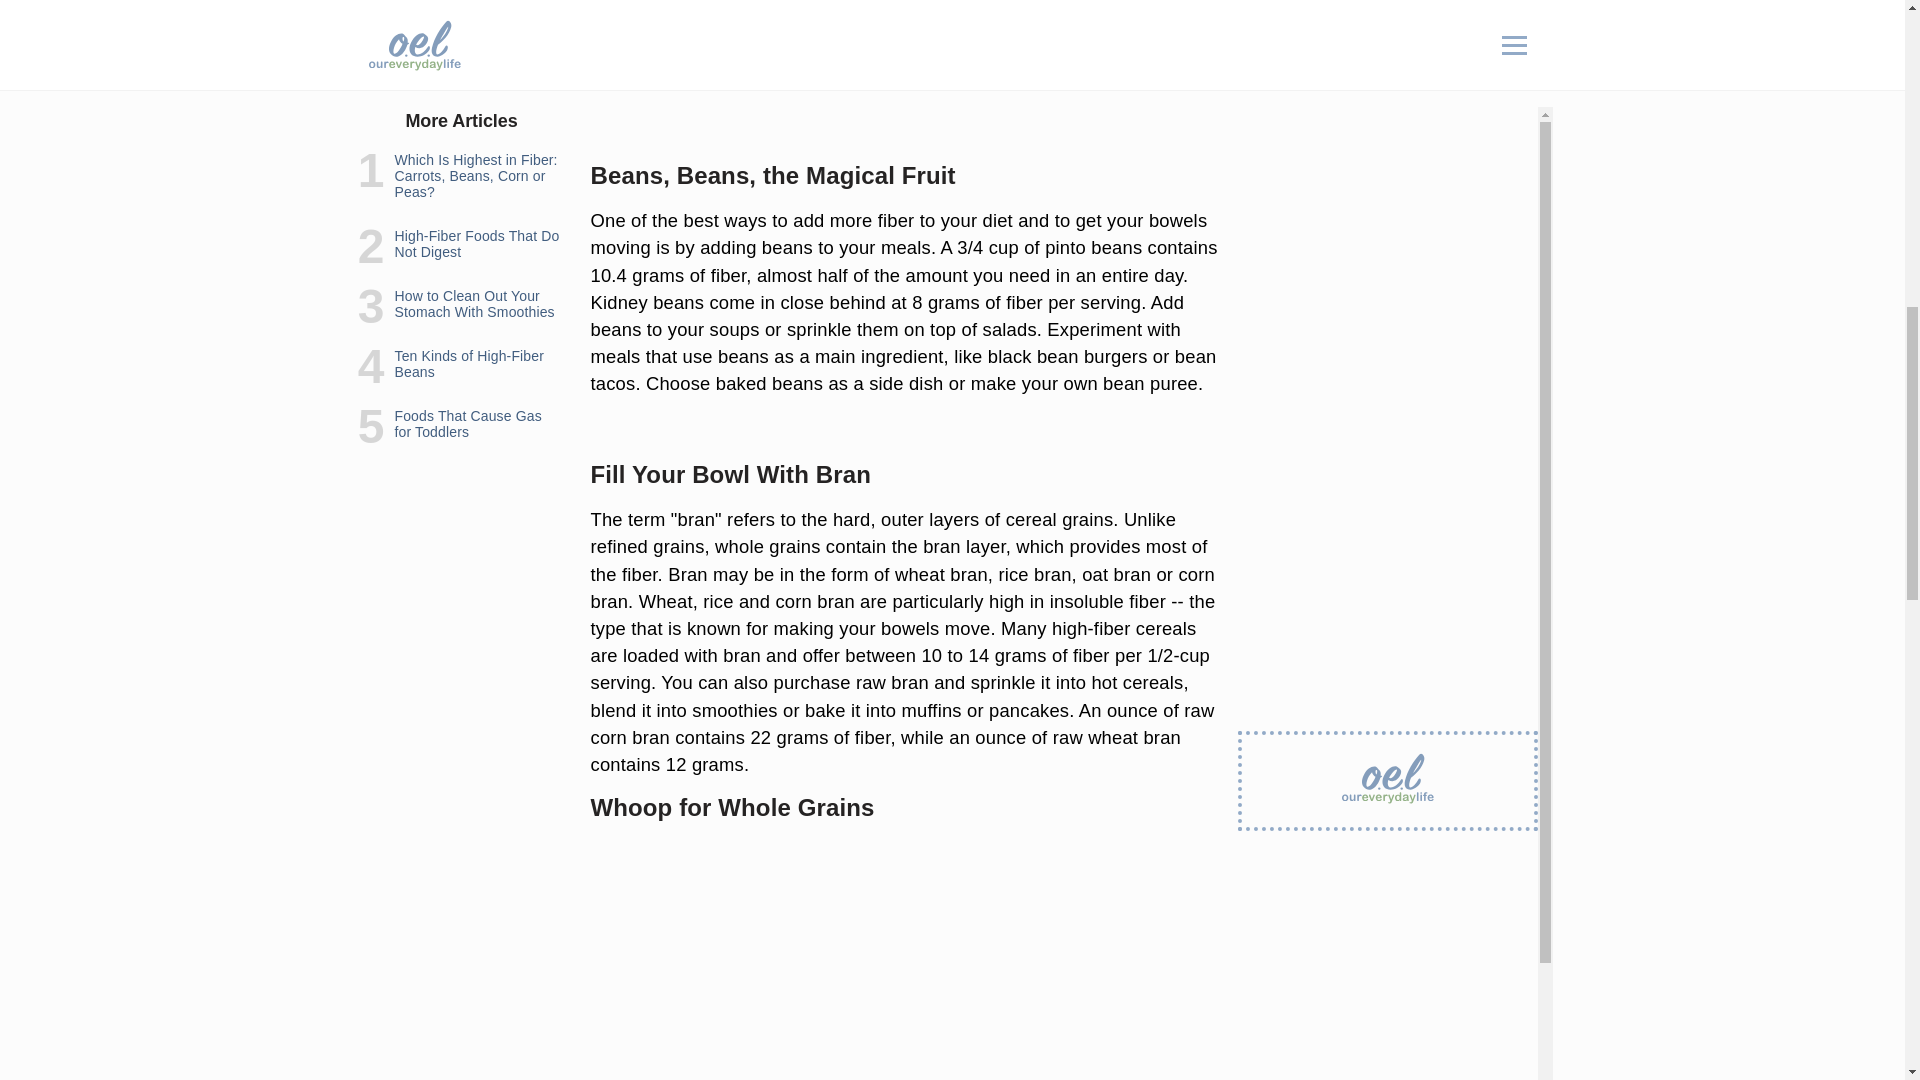  Describe the element at coordinates (904, 960) in the screenshot. I see `Advertisement` at that location.